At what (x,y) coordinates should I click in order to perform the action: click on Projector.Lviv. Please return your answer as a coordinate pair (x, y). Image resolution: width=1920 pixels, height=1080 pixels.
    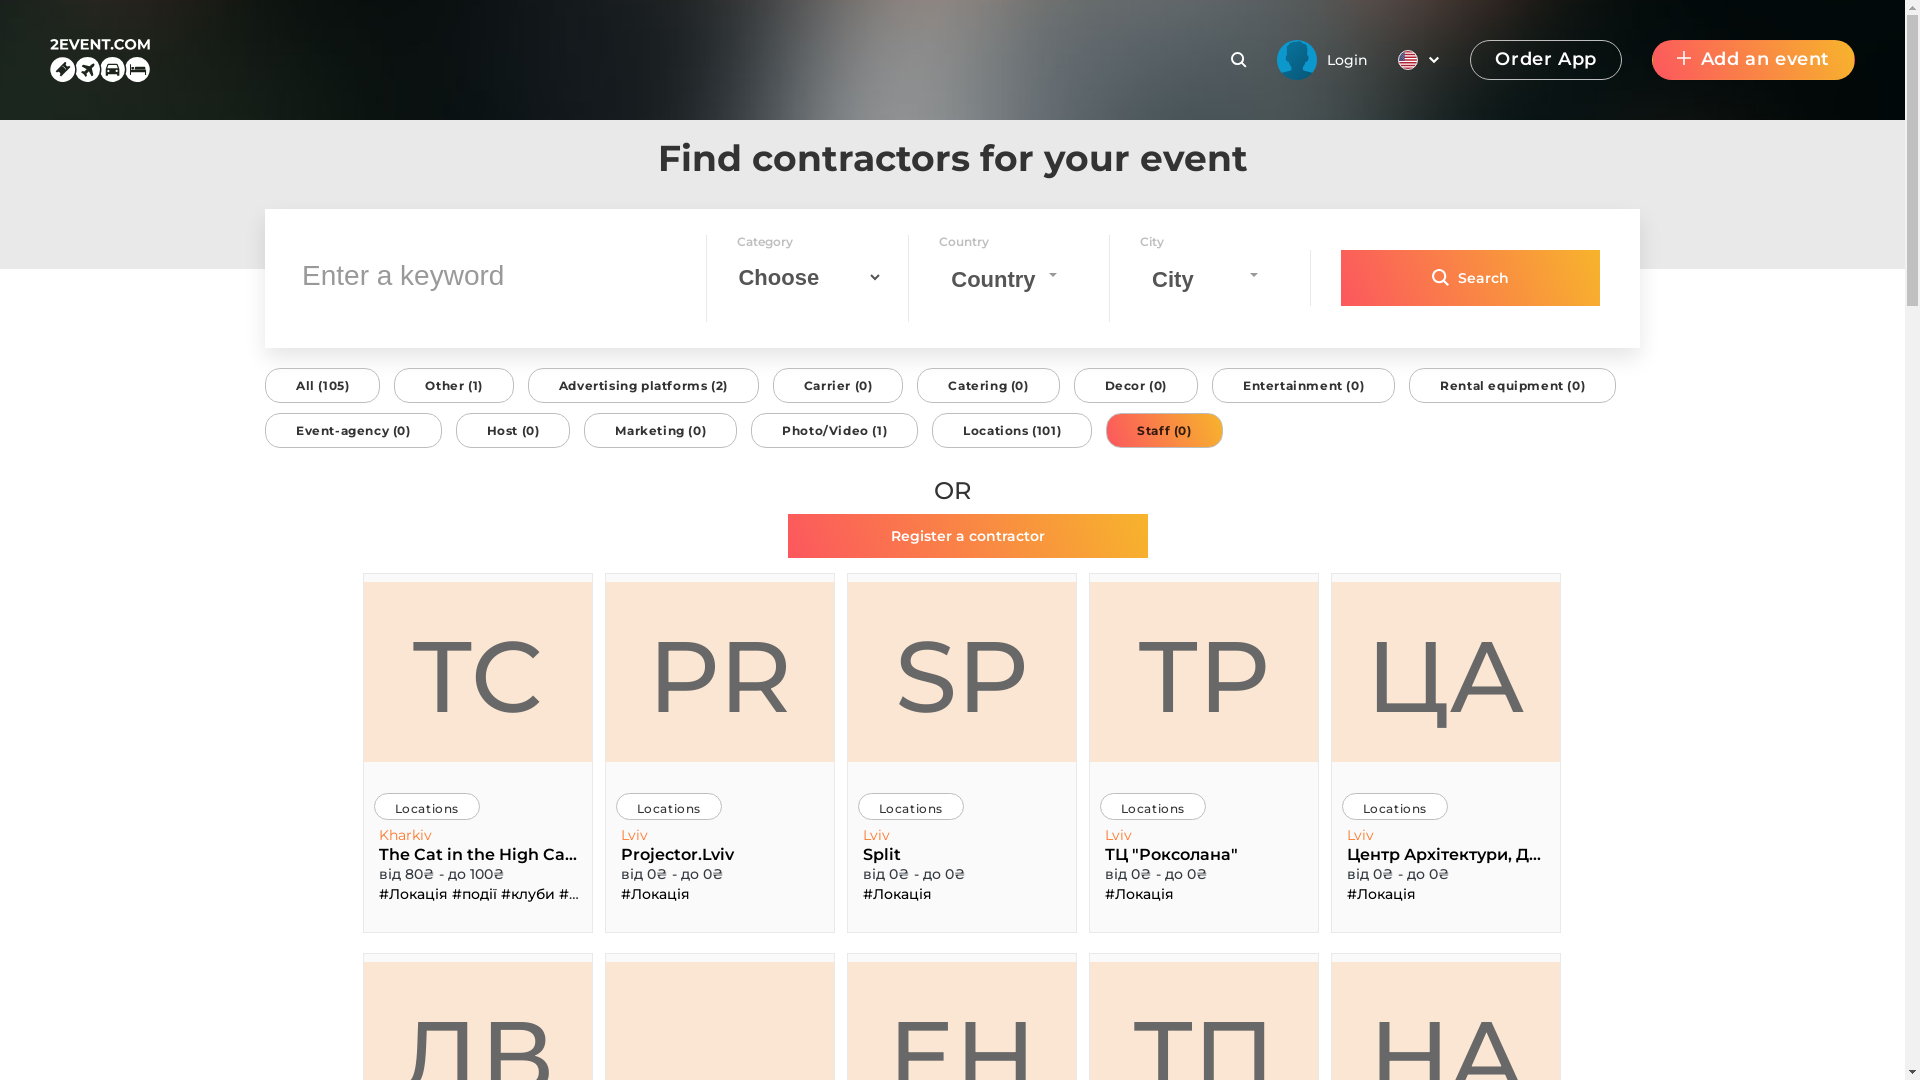
    Looking at the image, I should click on (720, 854).